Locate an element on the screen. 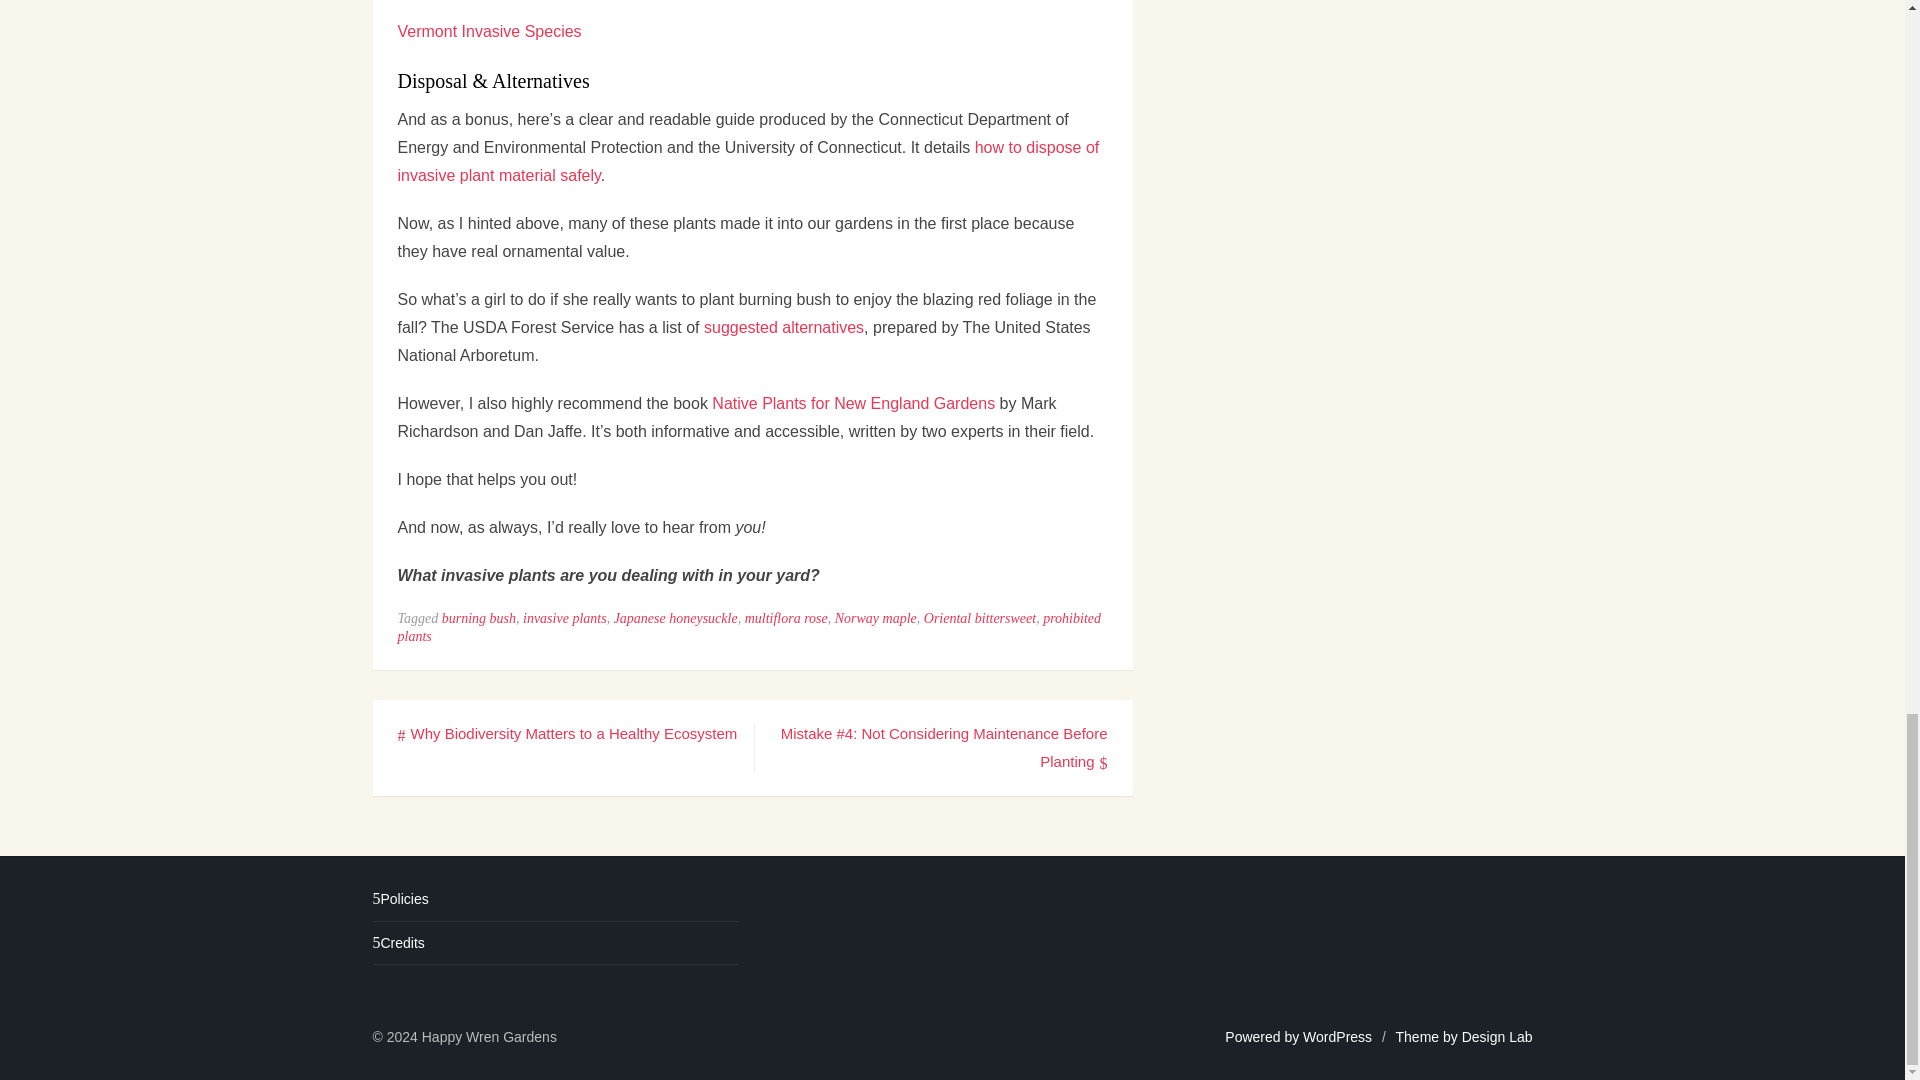  invasive plants is located at coordinates (564, 618).